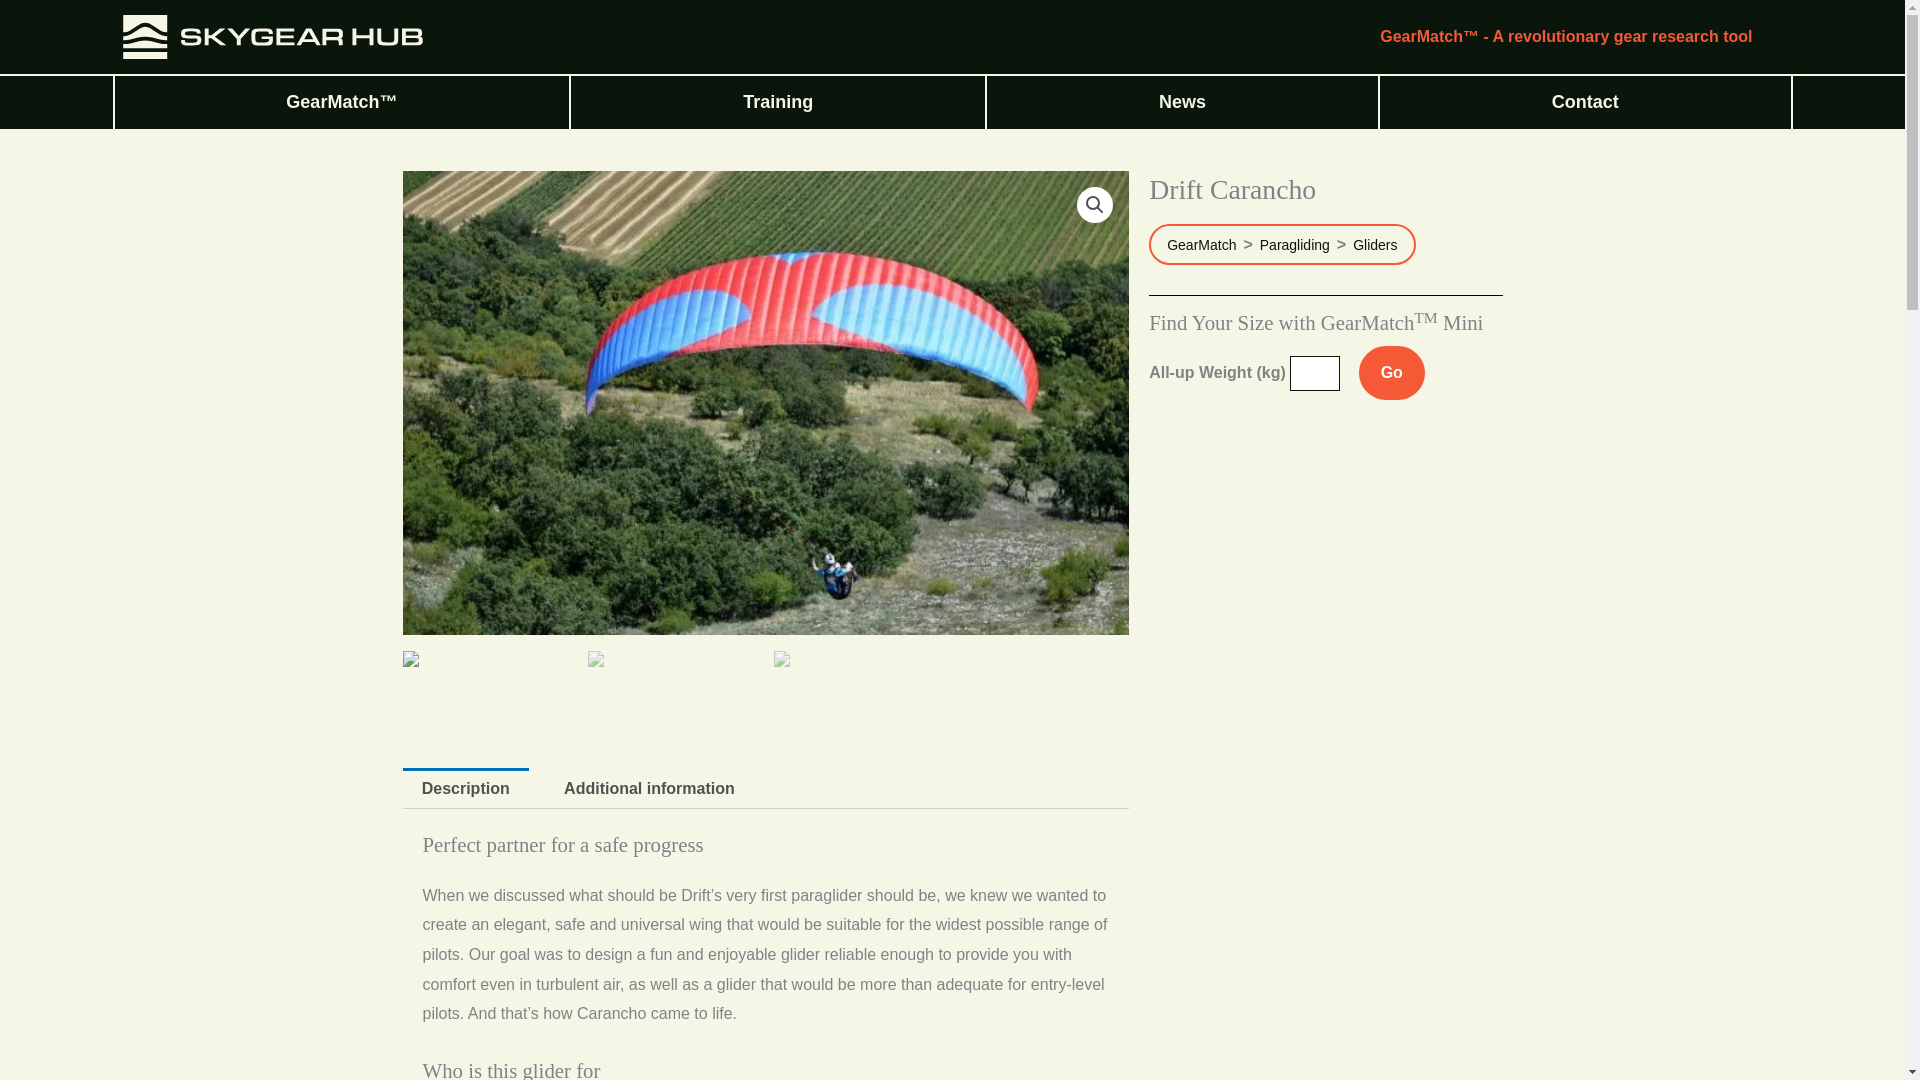 This screenshot has height=1080, width=1920. What do you see at coordinates (1586, 102) in the screenshot?
I see `Contact` at bounding box center [1586, 102].